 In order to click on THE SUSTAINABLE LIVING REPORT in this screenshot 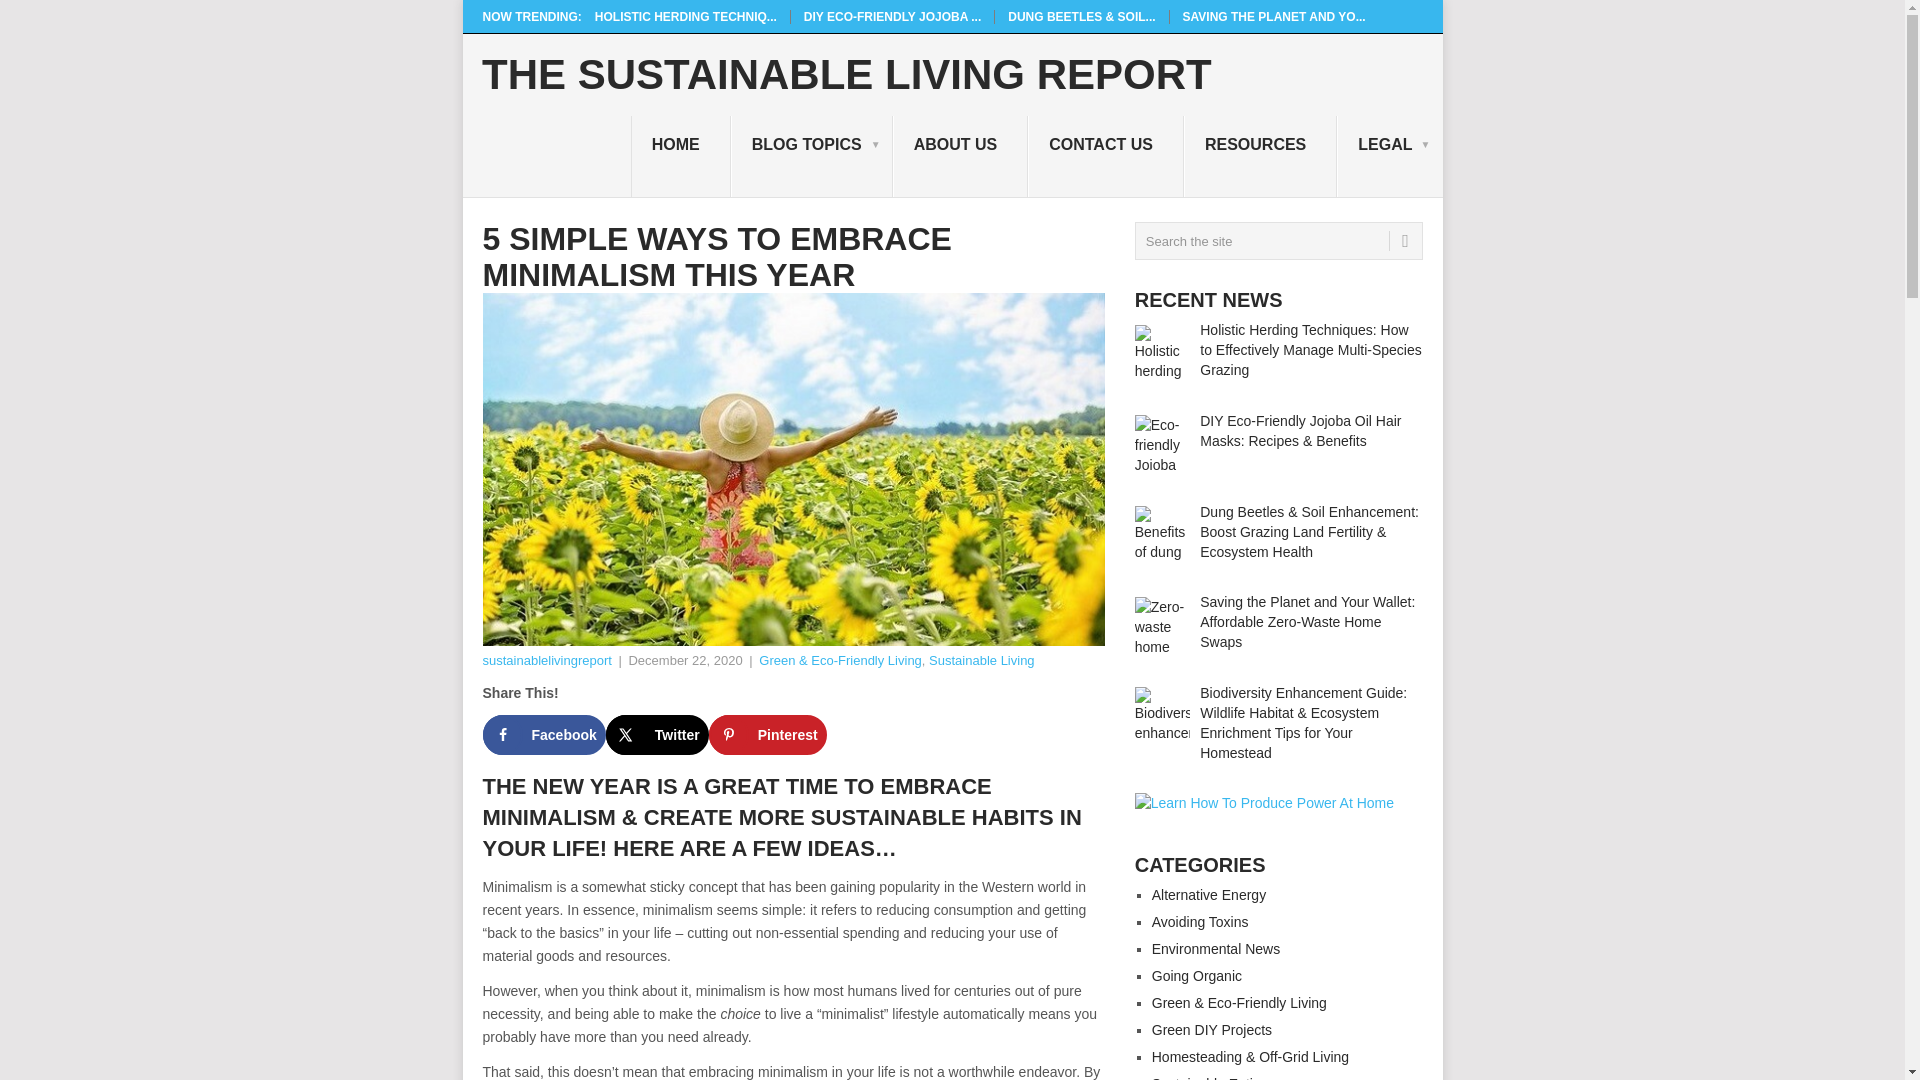, I will do `click(846, 75)`.